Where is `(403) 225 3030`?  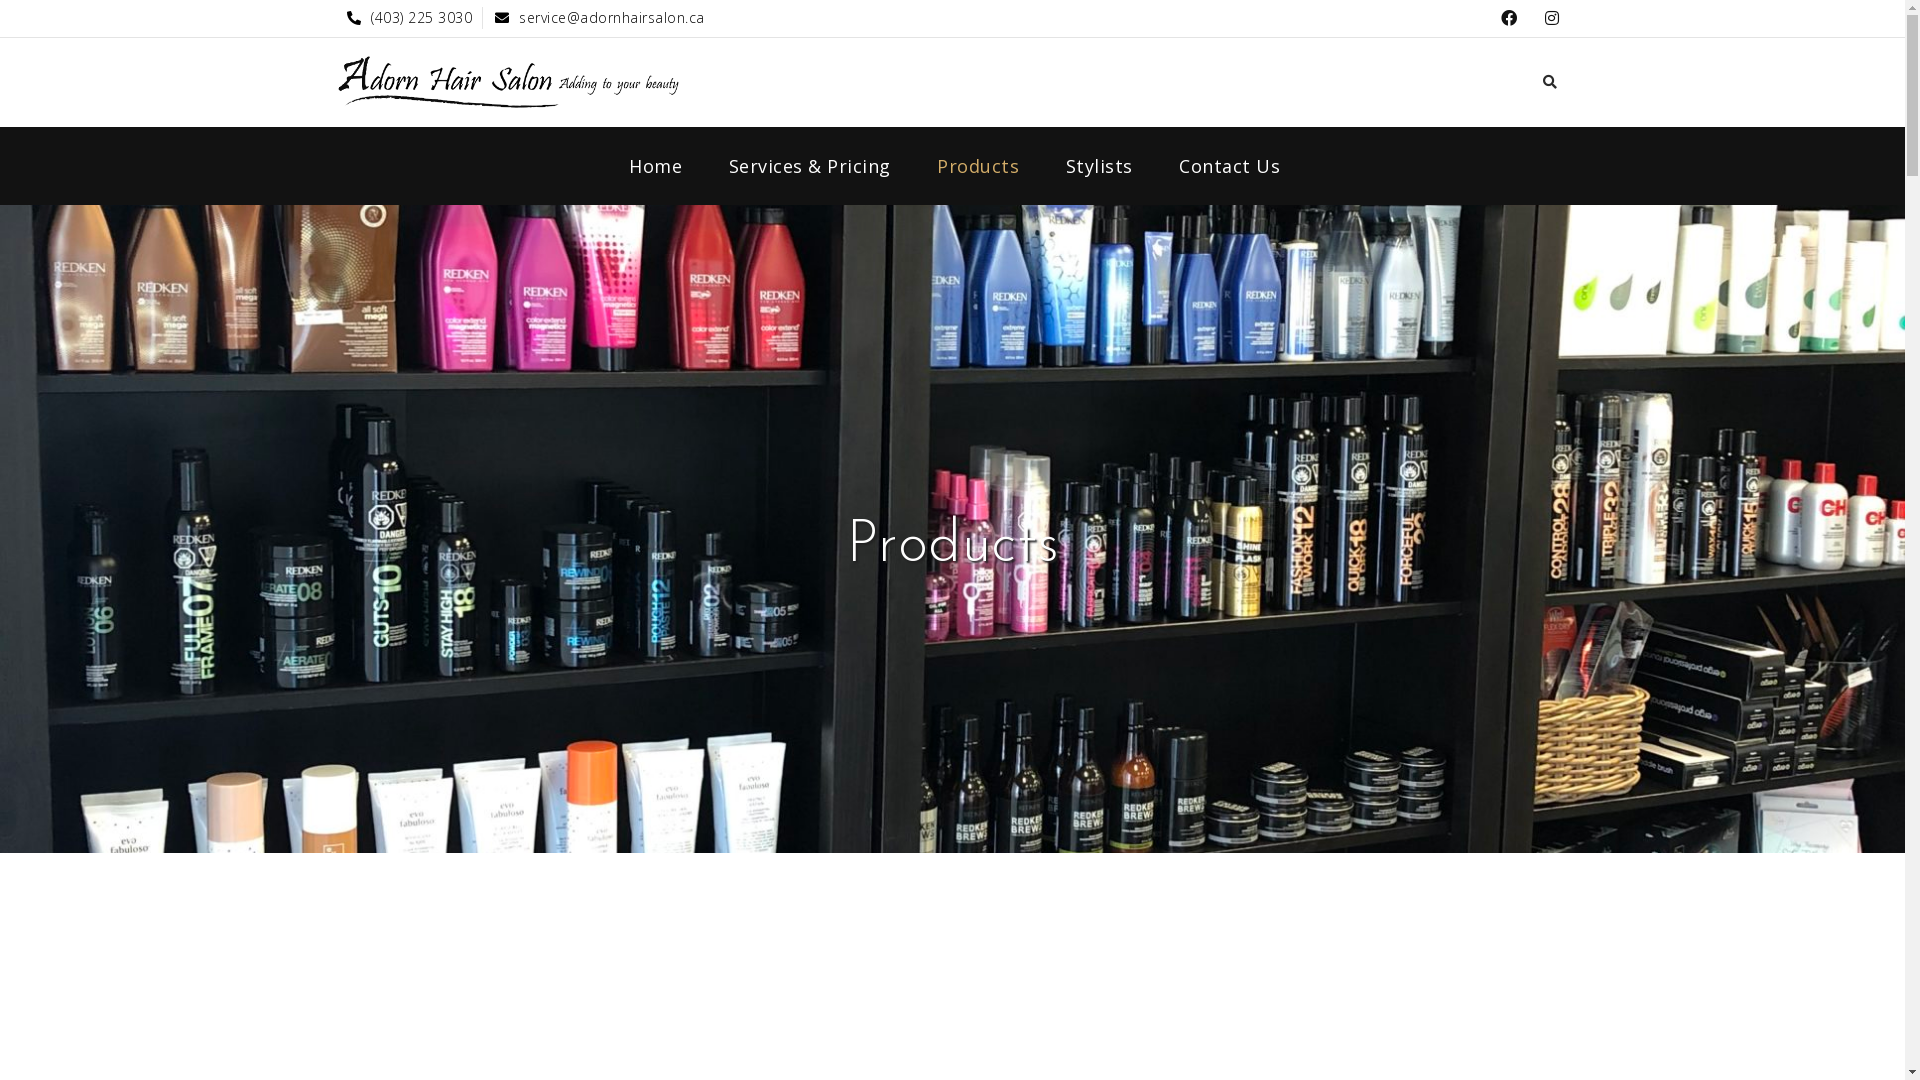
(403) 225 3030 is located at coordinates (410, 18).